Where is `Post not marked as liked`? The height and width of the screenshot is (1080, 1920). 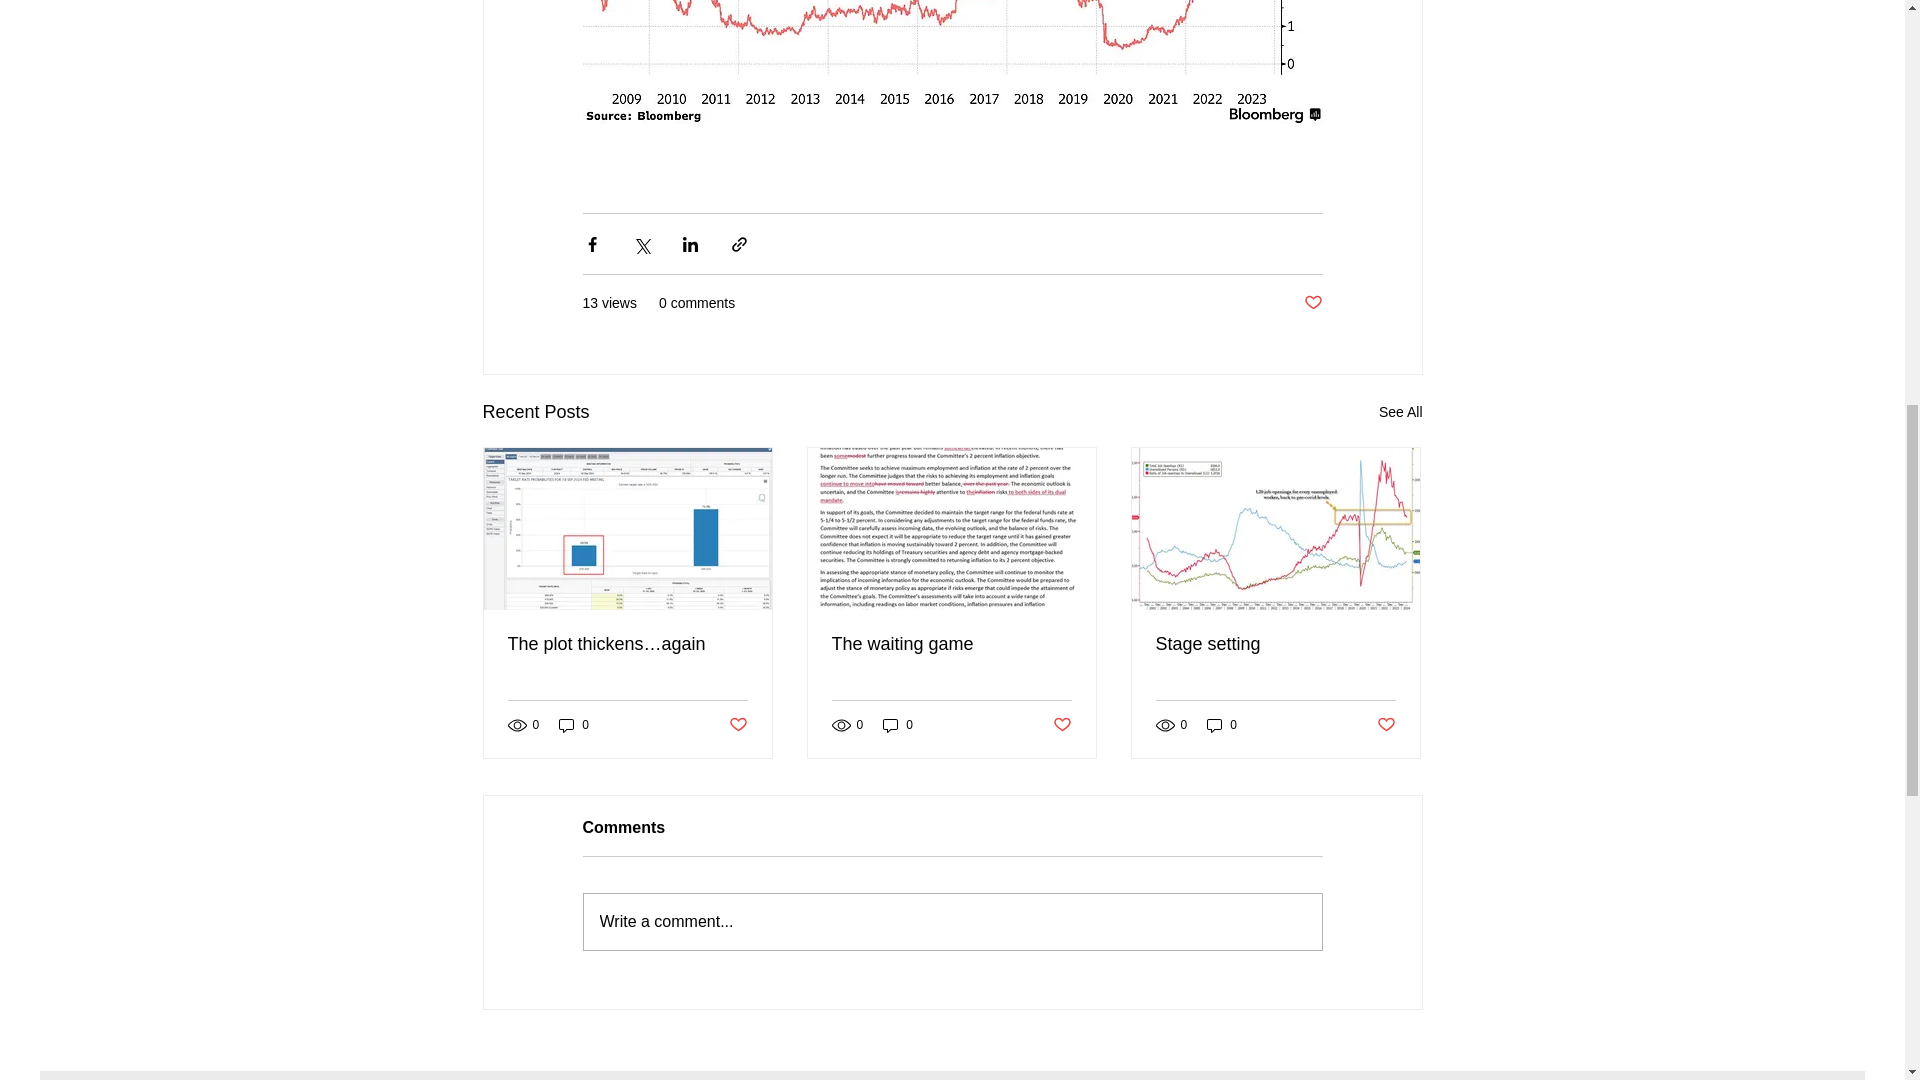 Post not marked as liked is located at coordinates (1062, 724).